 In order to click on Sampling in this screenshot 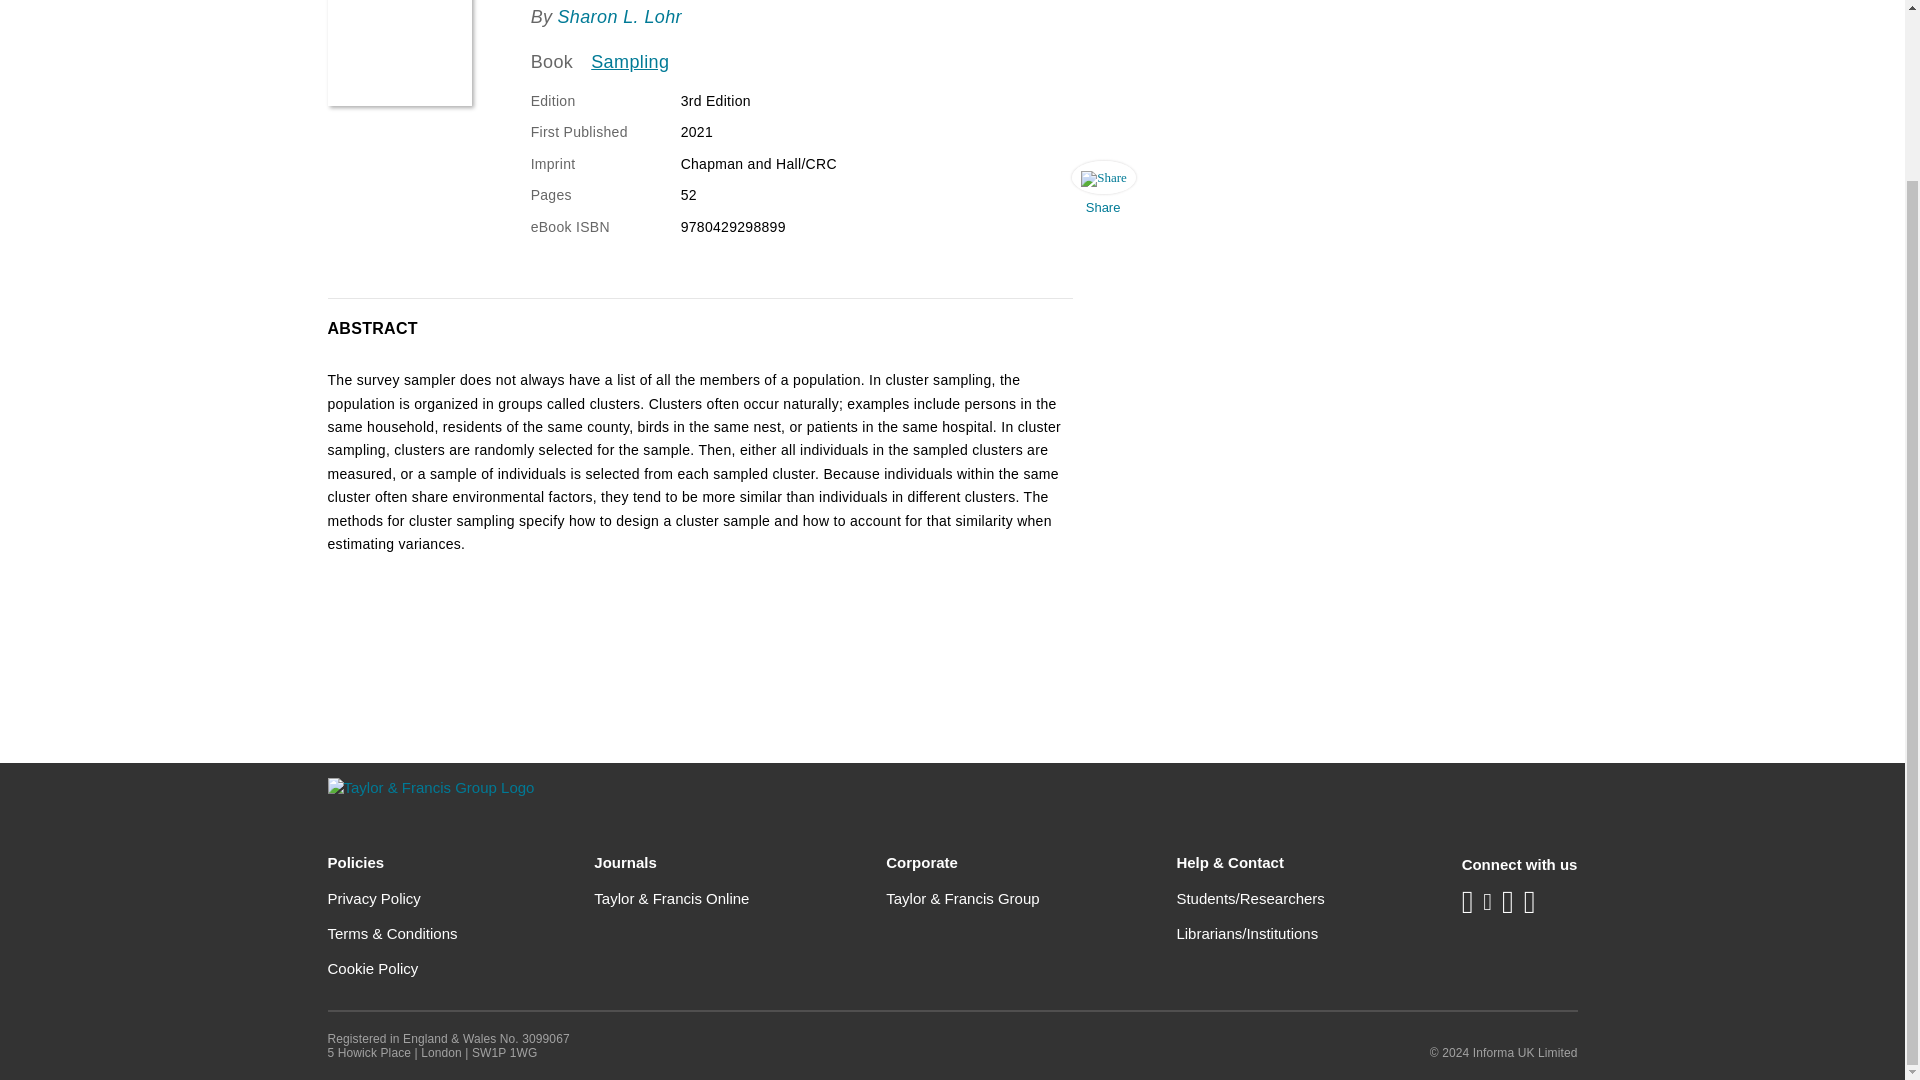, I will do `click(630, 62)`.